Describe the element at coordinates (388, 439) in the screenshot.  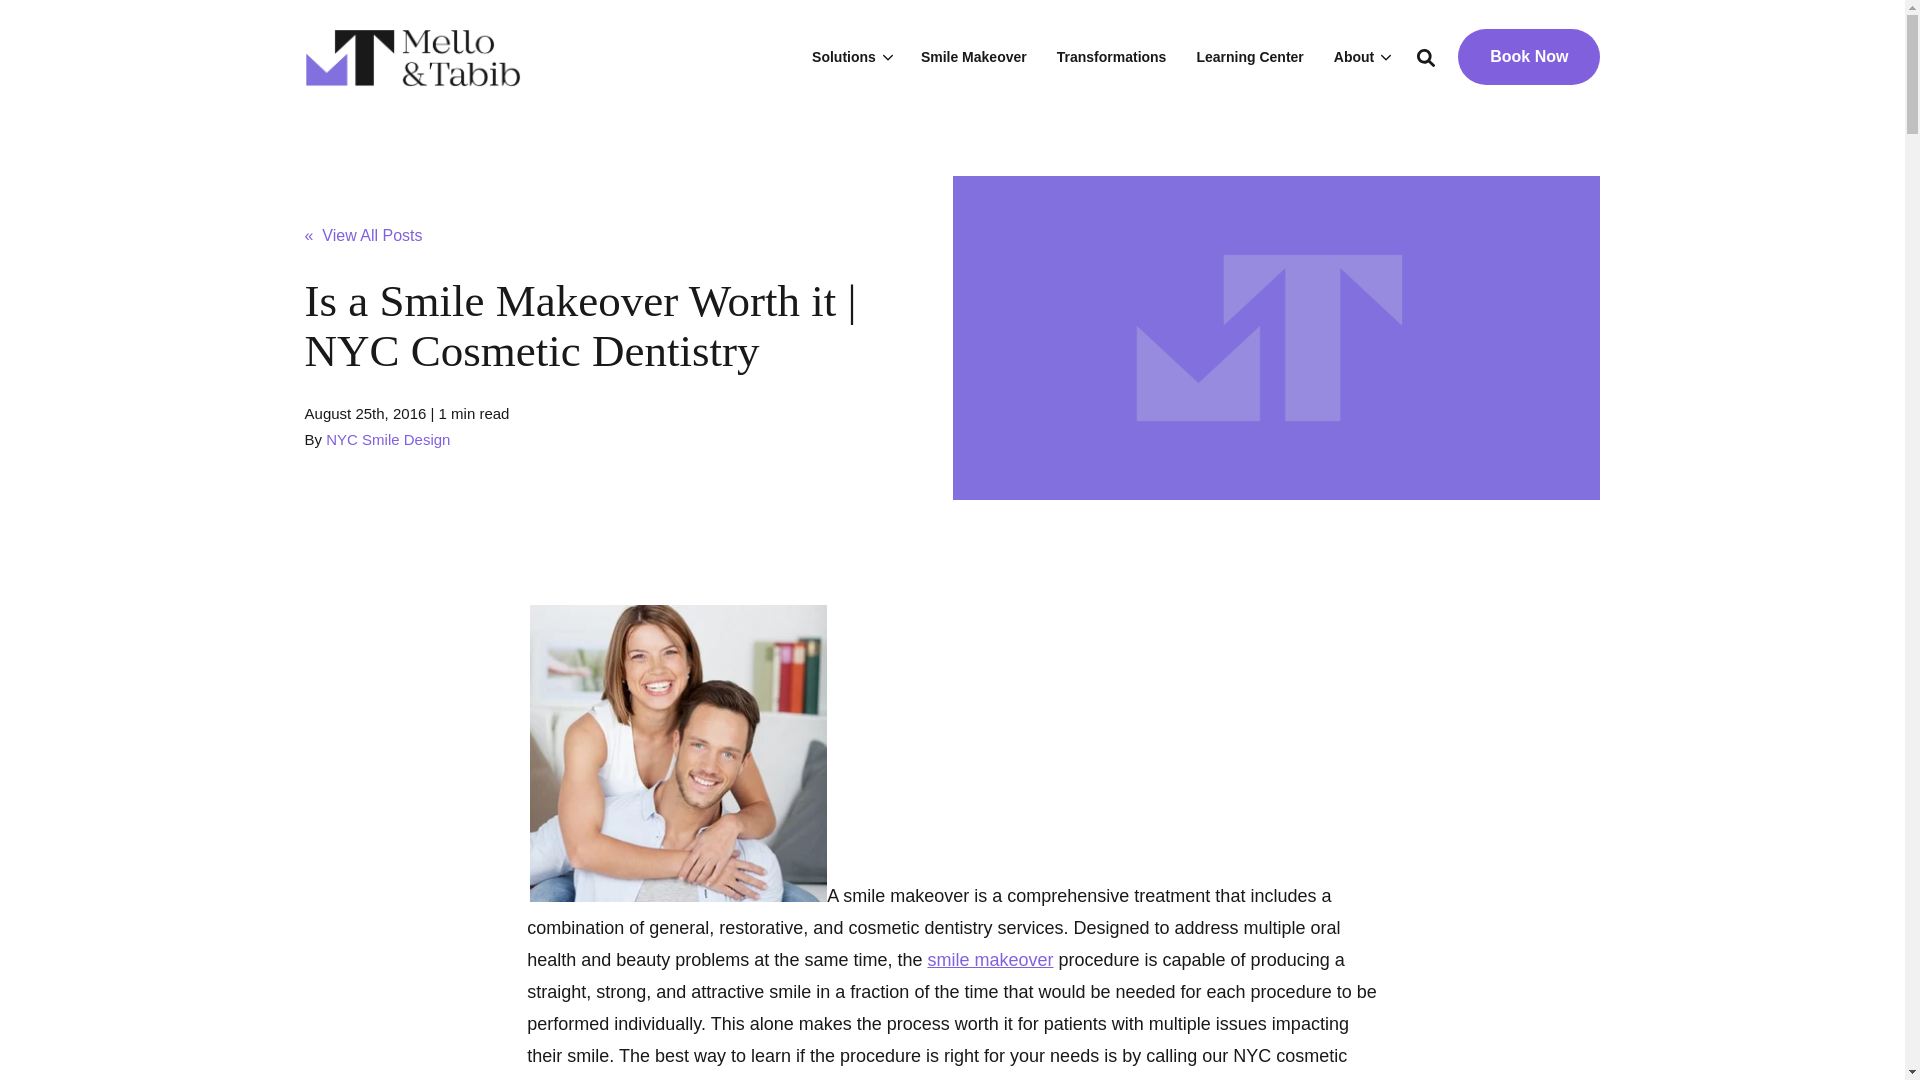
I see `NYC Smile Design` at that location.